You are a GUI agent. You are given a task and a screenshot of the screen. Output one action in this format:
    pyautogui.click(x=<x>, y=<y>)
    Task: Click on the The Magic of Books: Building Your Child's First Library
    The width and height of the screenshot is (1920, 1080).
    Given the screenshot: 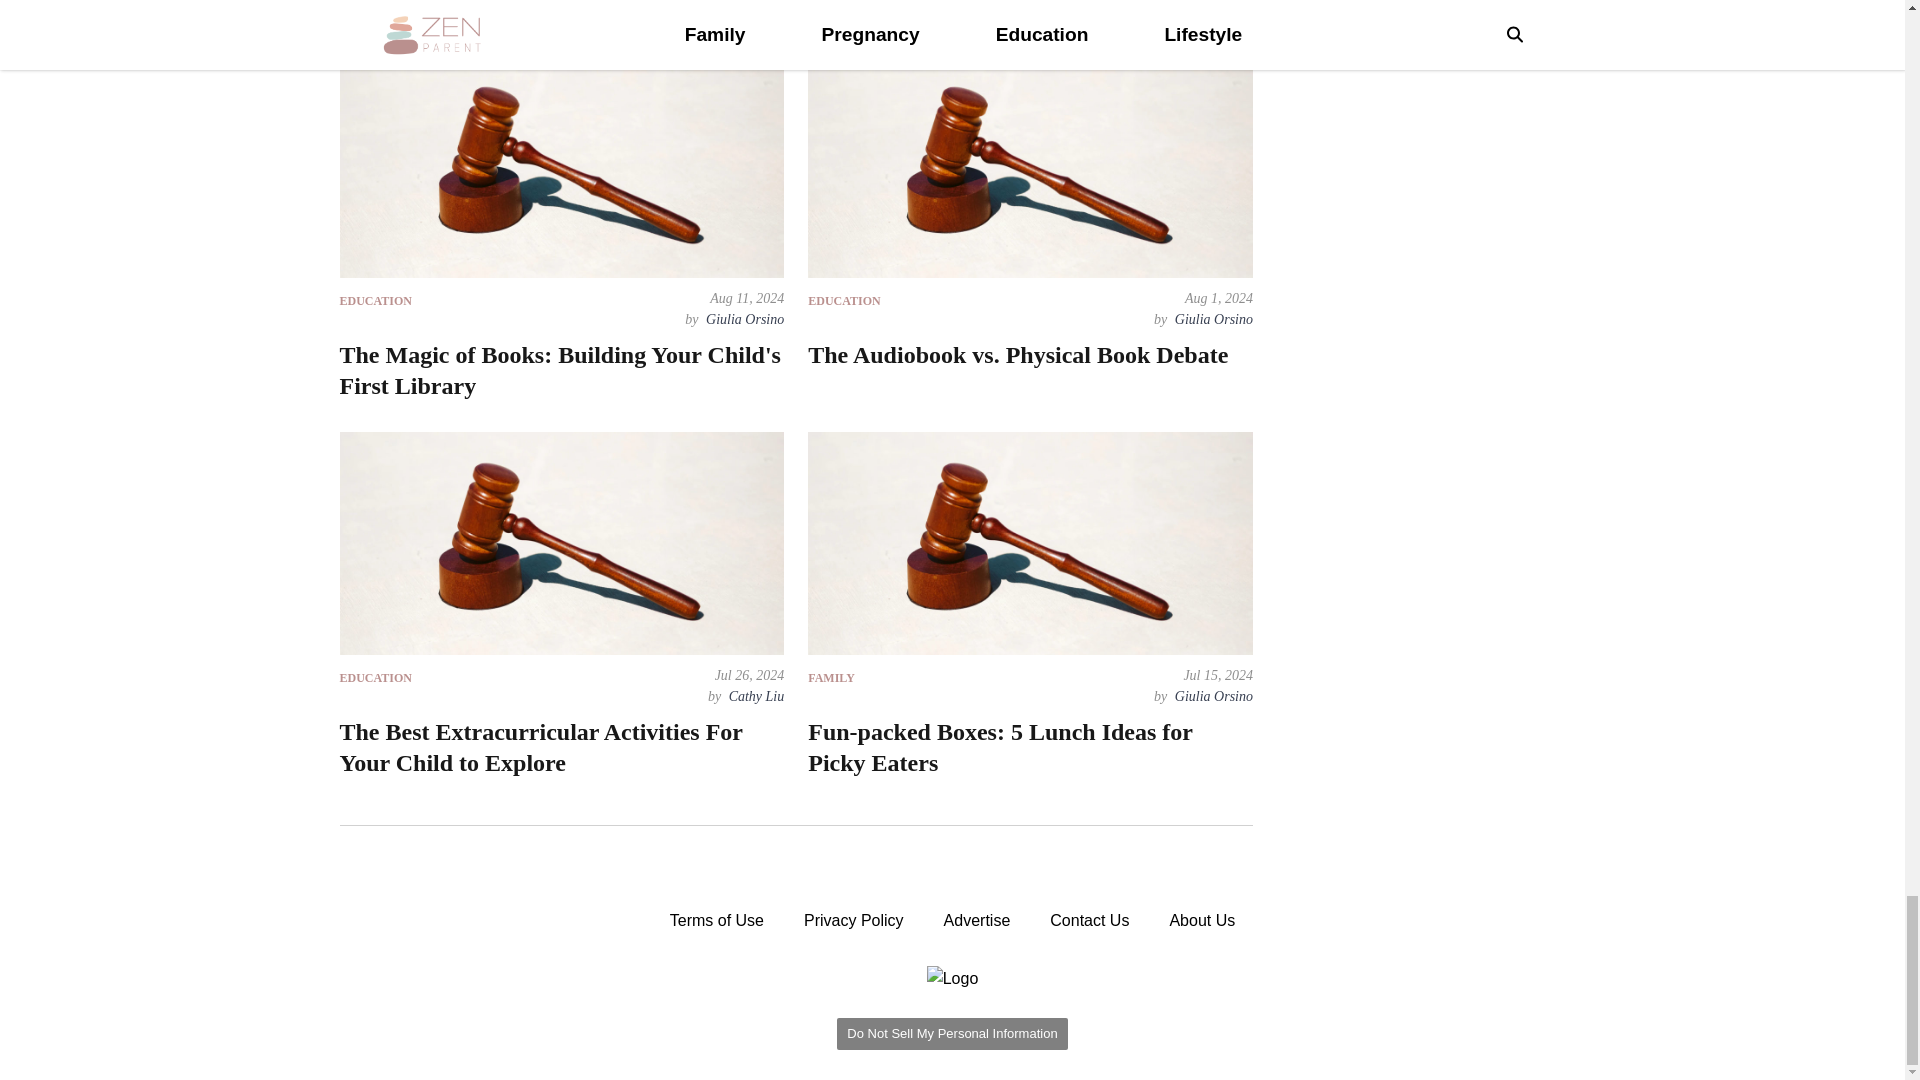 What is the action you would take?
    pyautogui.click(x=560, y=370)
    